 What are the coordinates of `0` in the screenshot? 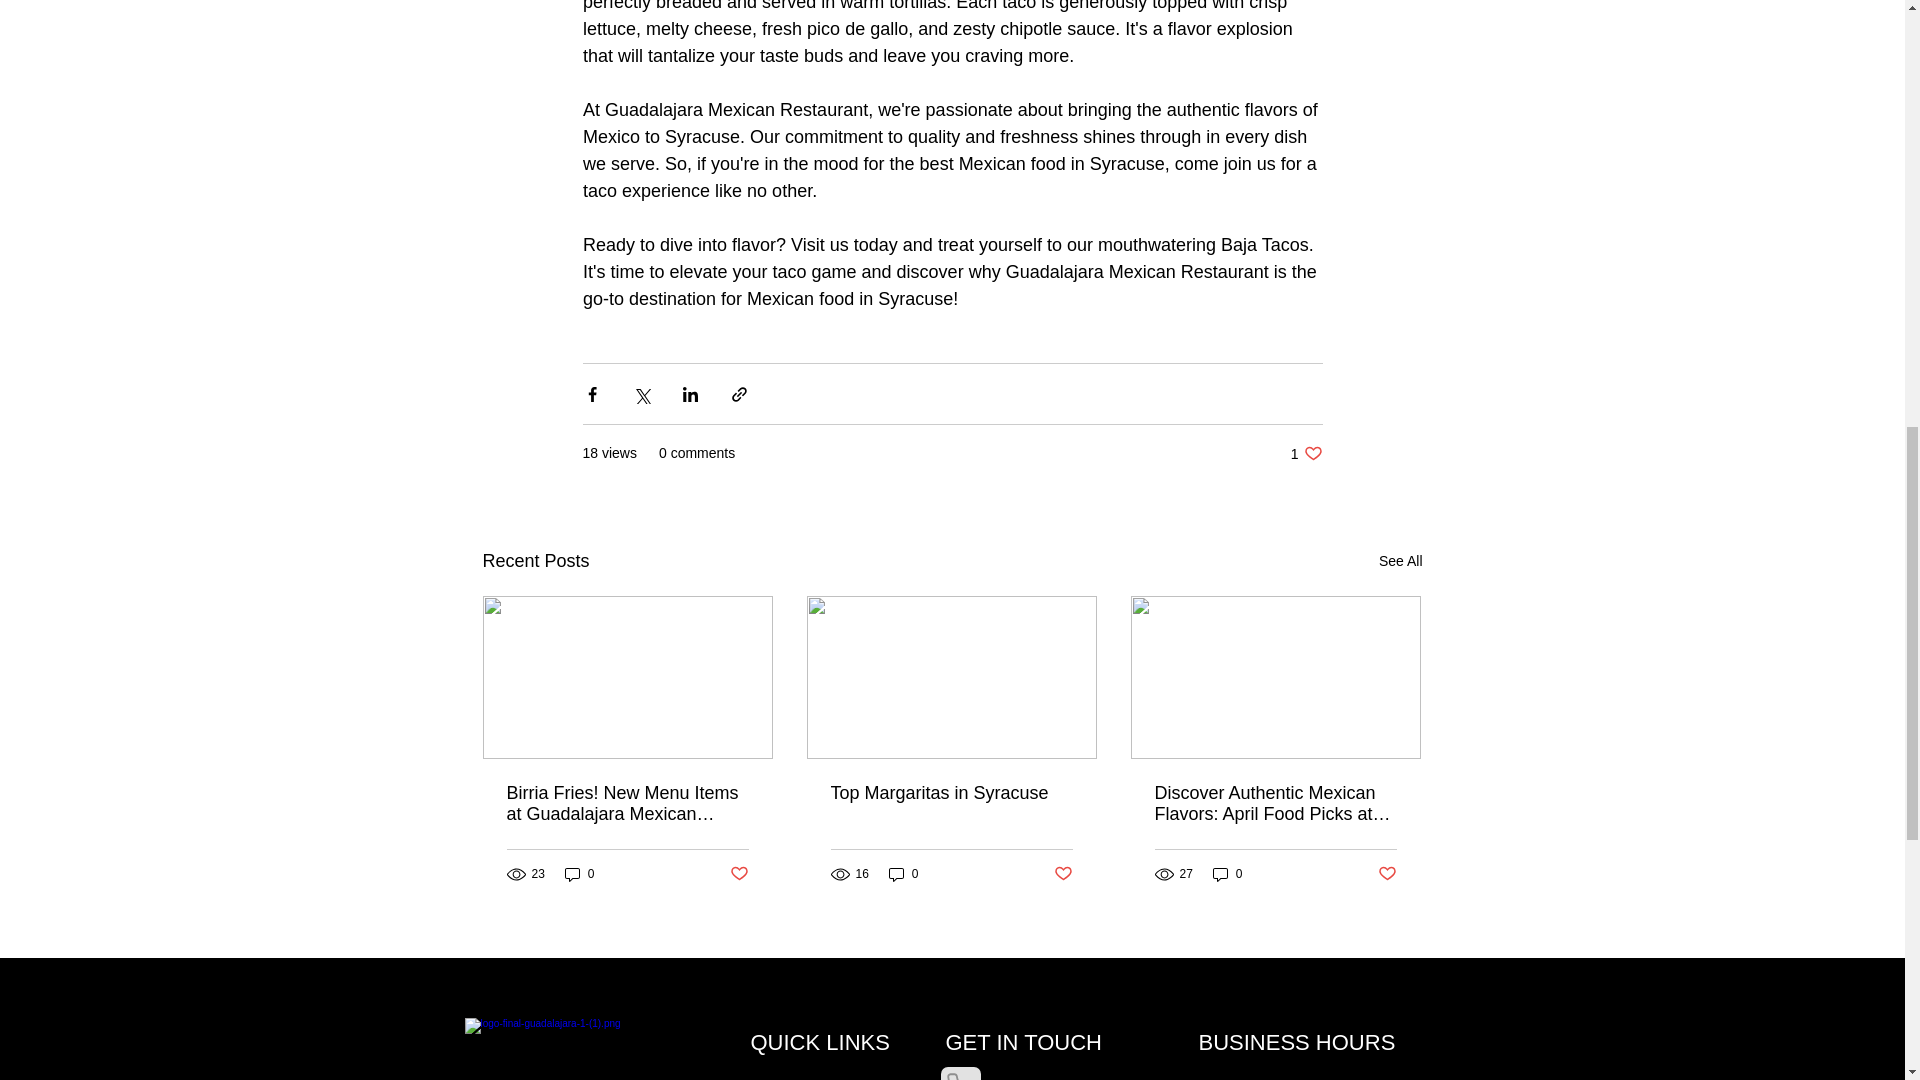 It's located at (580, 874).